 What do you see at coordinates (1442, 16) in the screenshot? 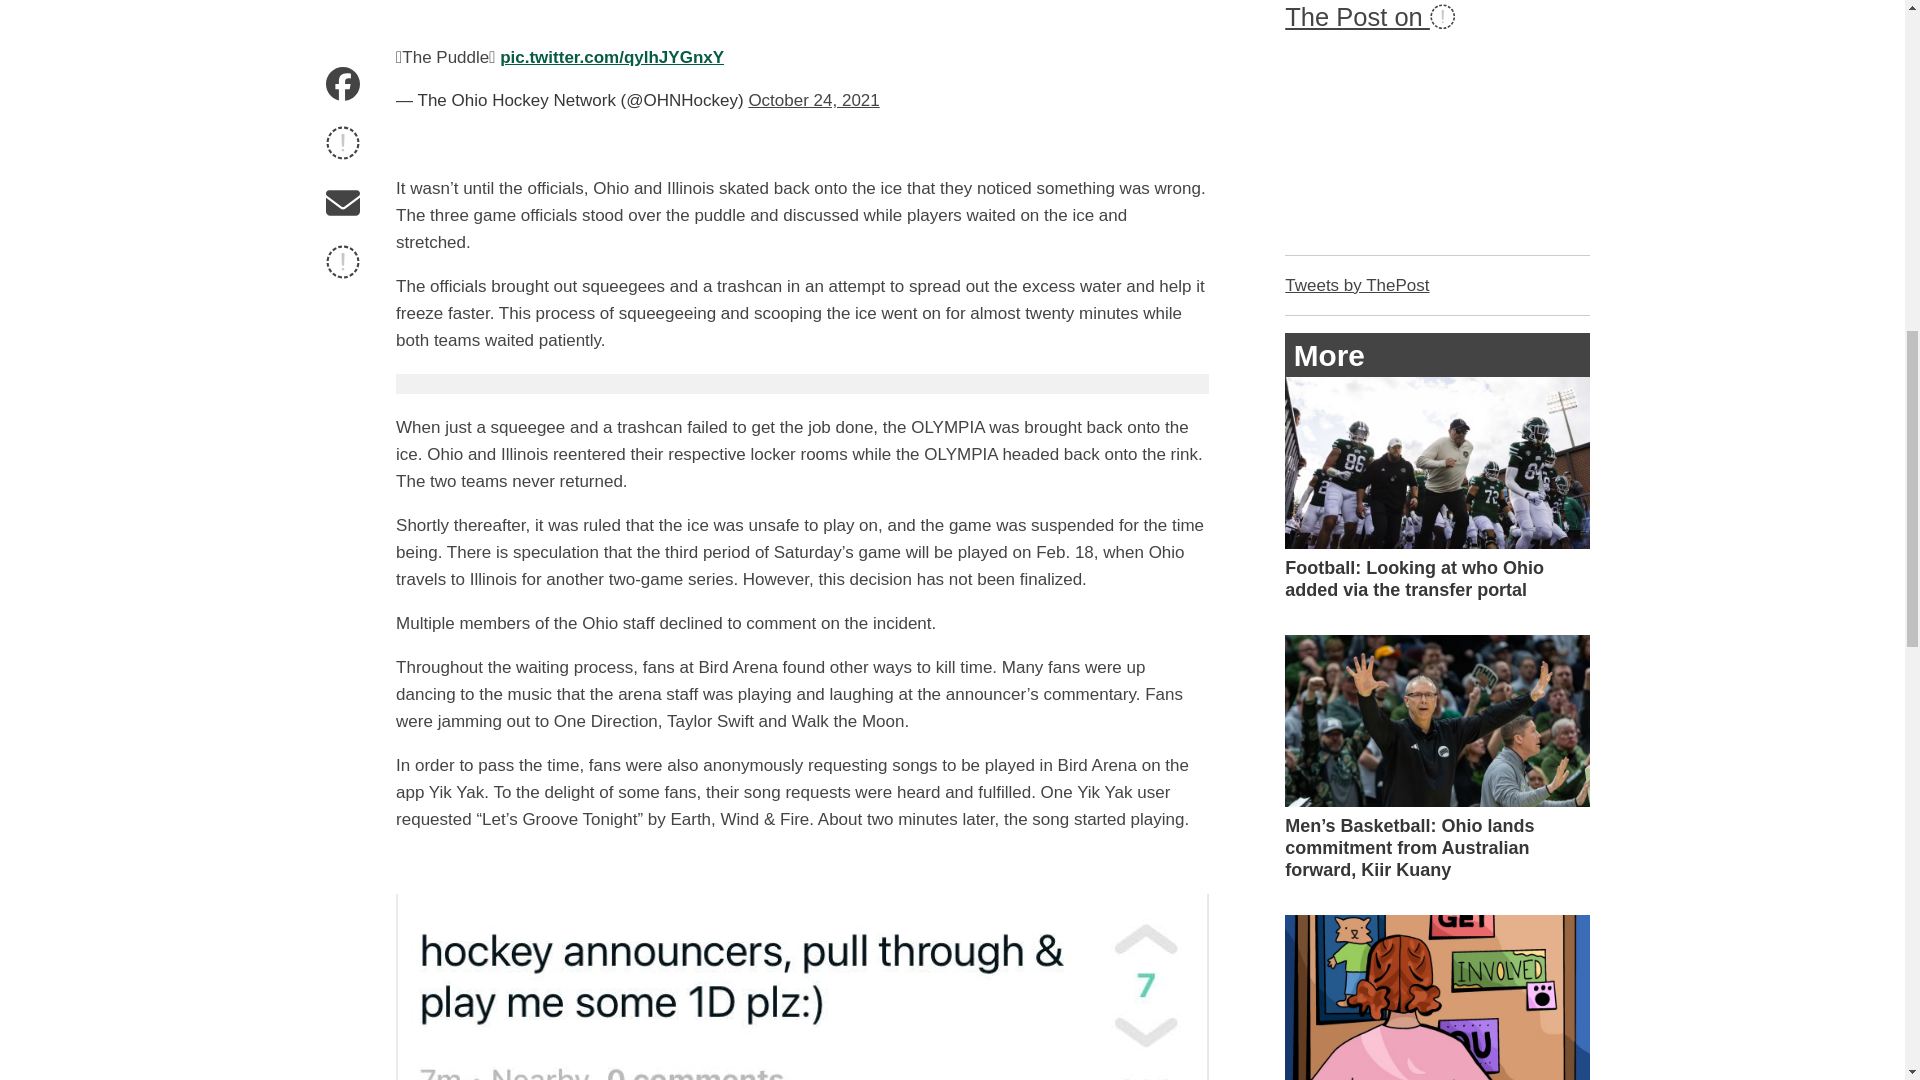
I see `YouTube` at bounding box center [1442, 16].